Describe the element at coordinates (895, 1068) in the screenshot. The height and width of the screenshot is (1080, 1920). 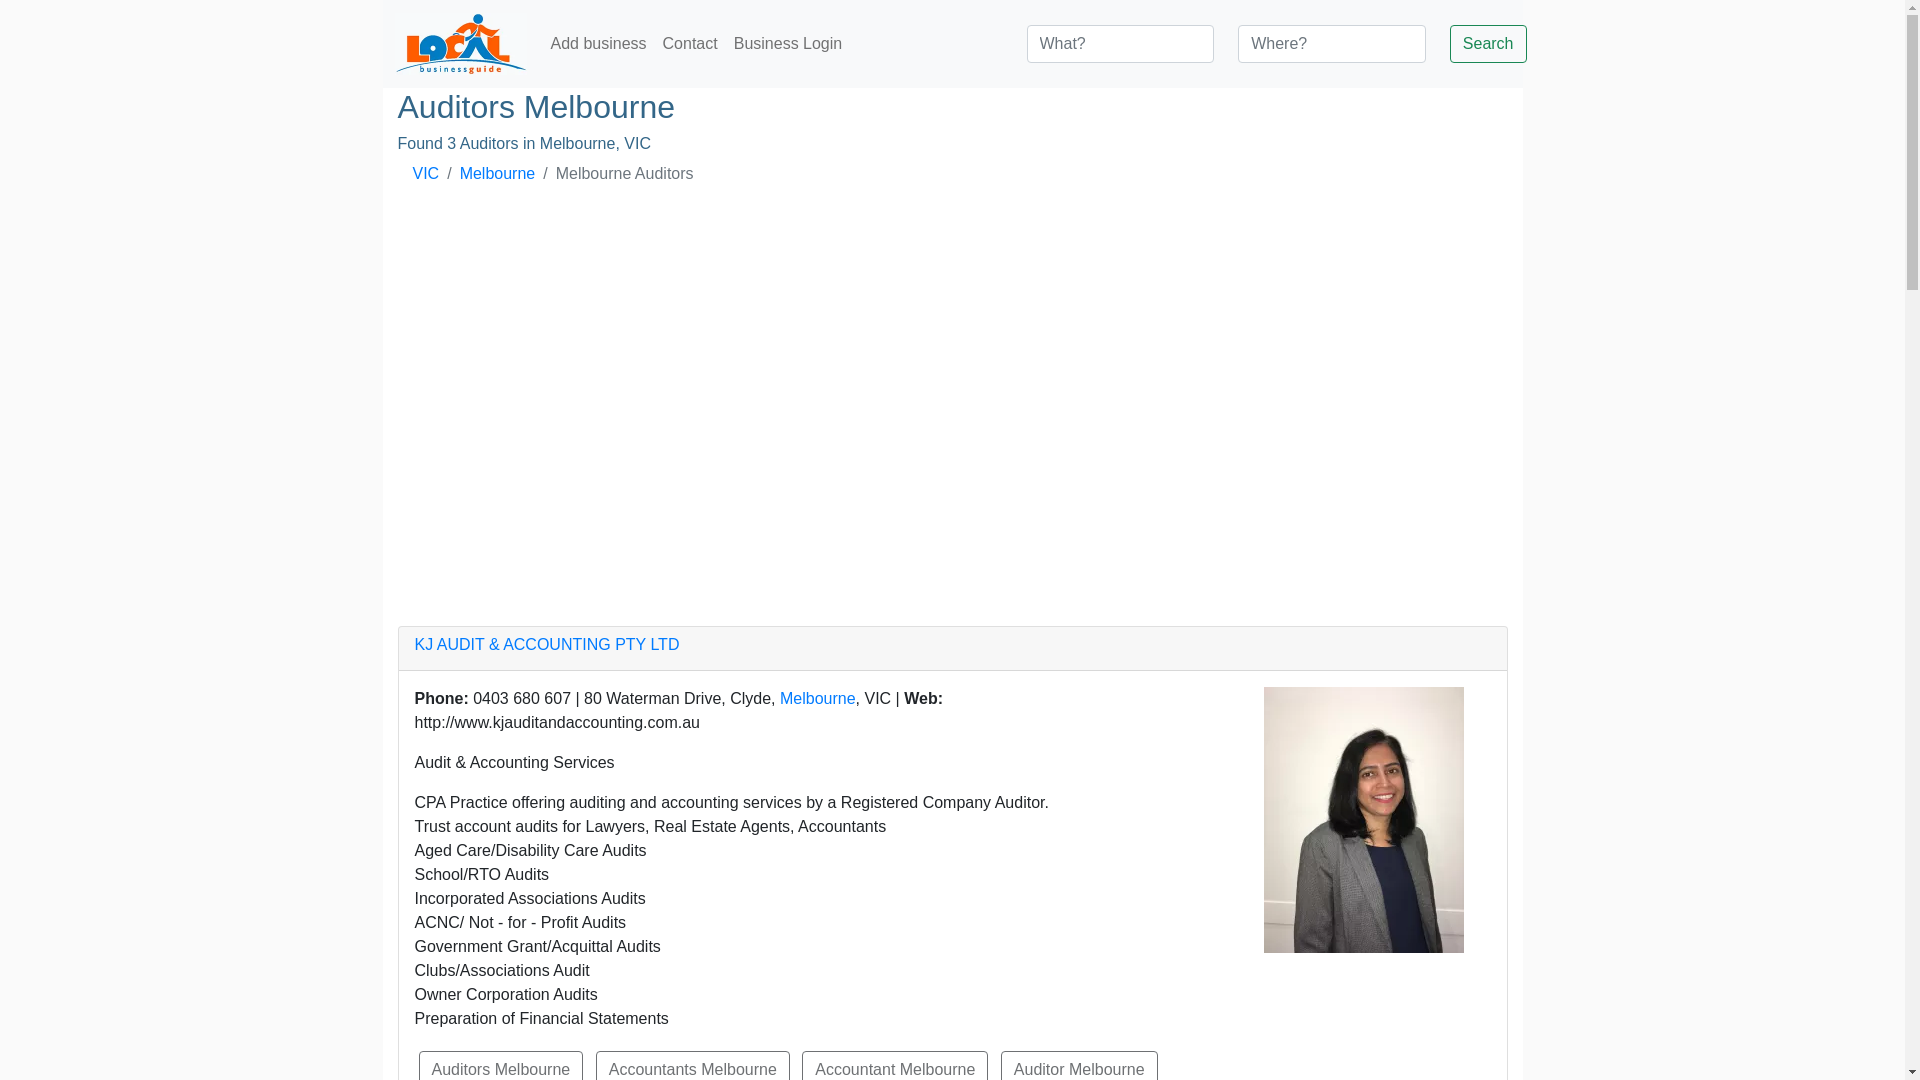
I see `Accountant Melbourne` at that location.